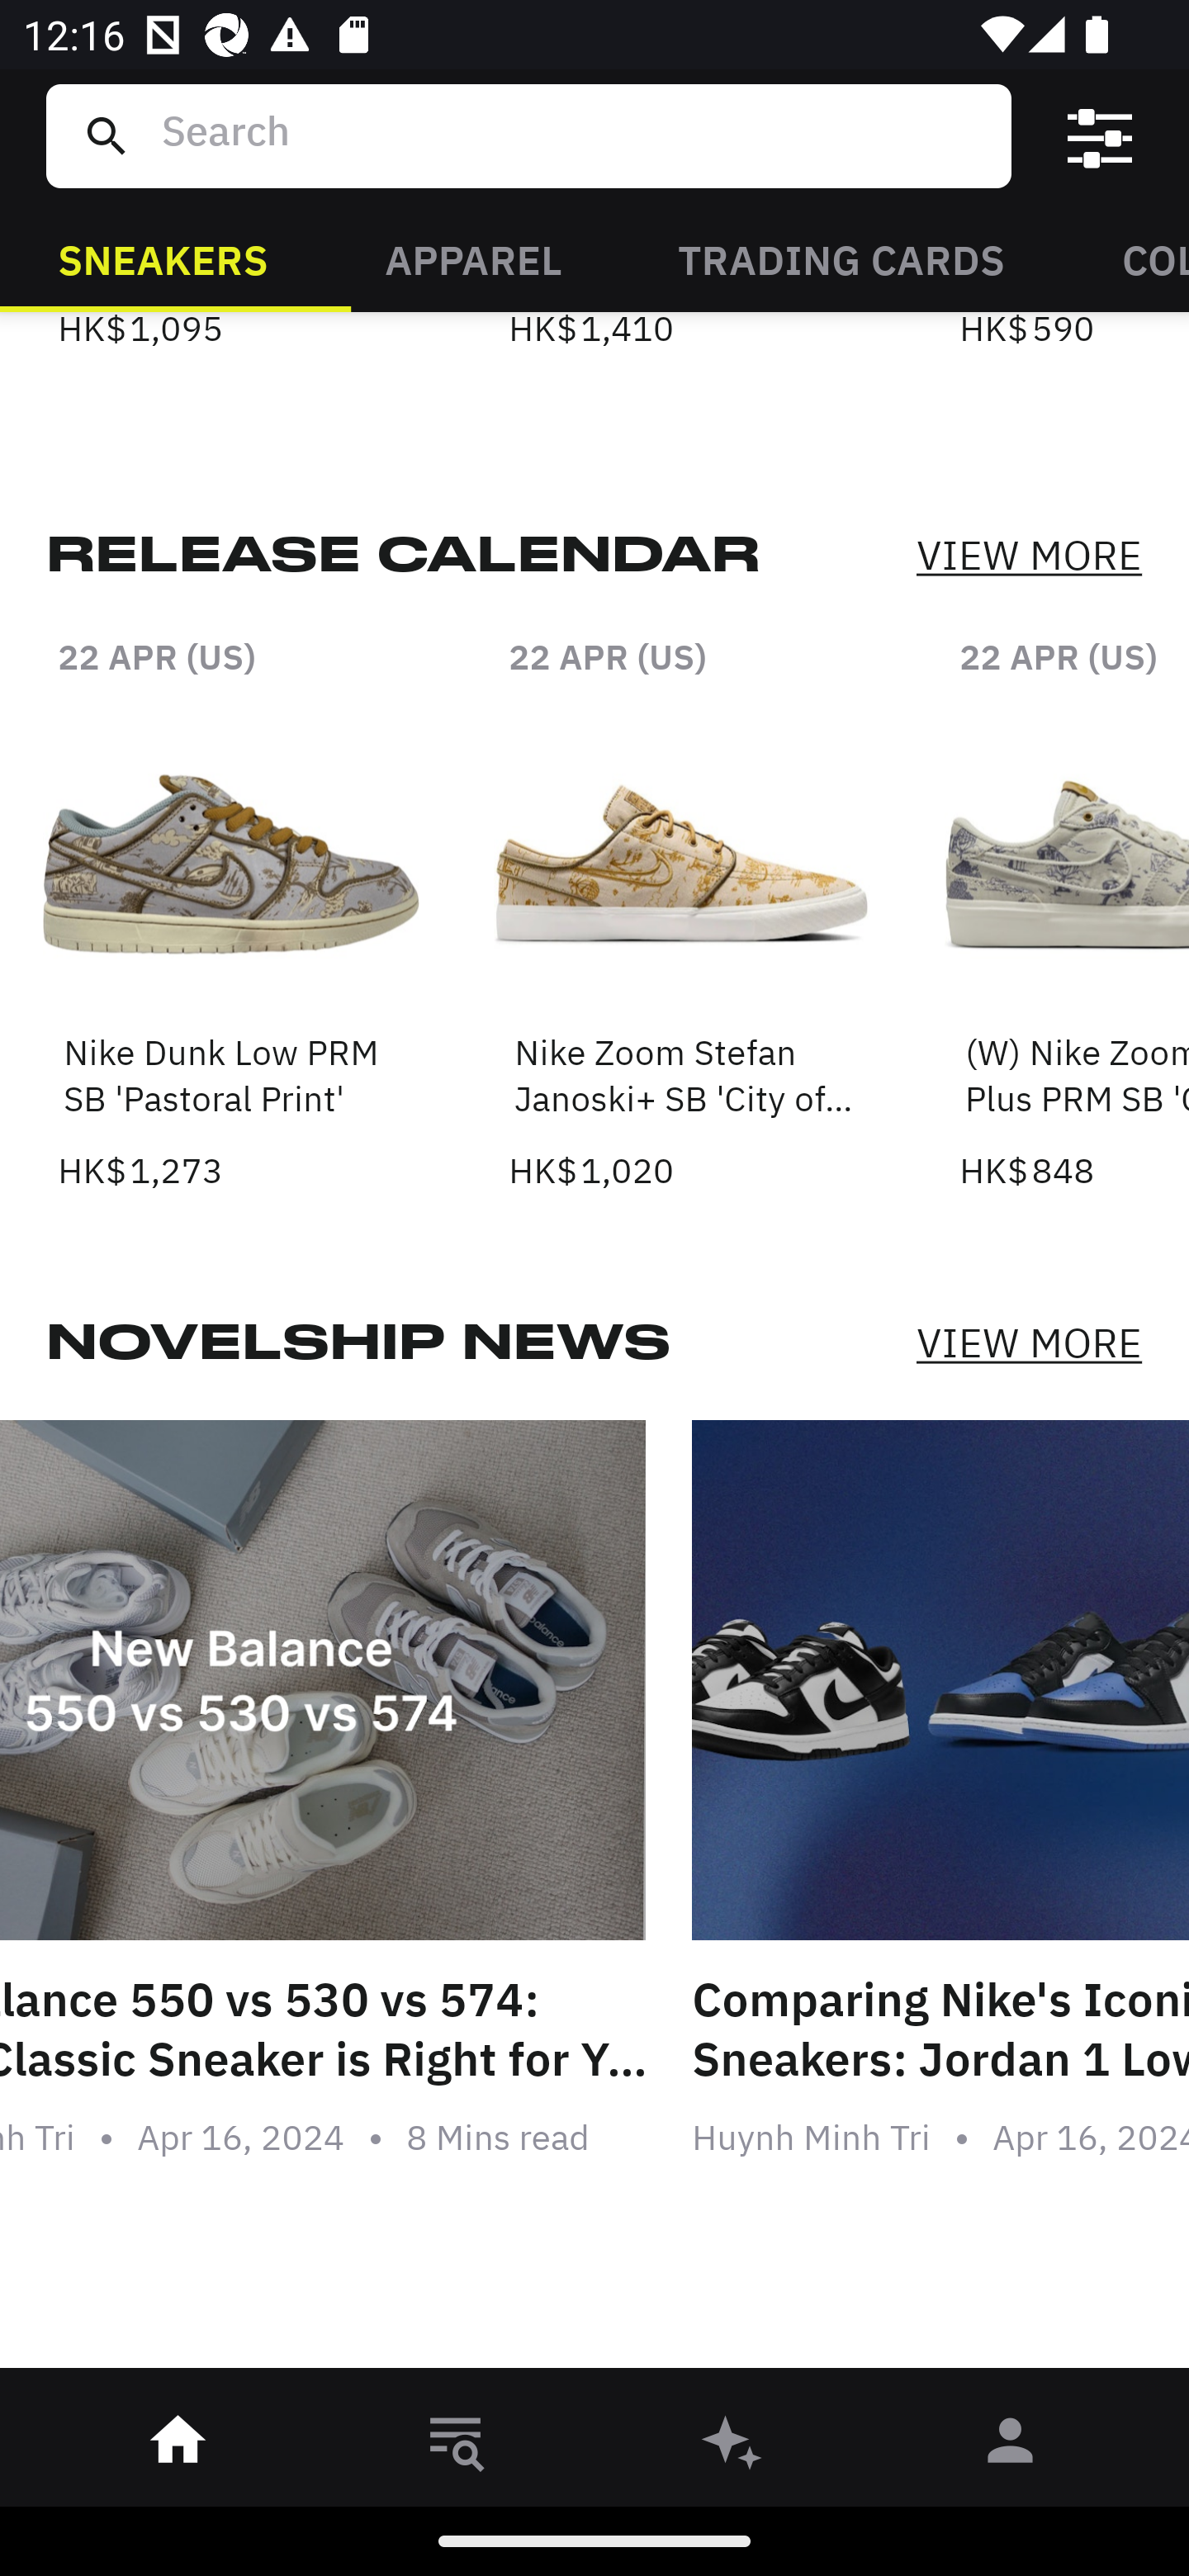 The height and width of the screenshot is (2576, 1189). What do you see at coordinates (1029, 1342) in the screenshot?
I see `VIEW MORE` at bounding box center [1029, 1342].